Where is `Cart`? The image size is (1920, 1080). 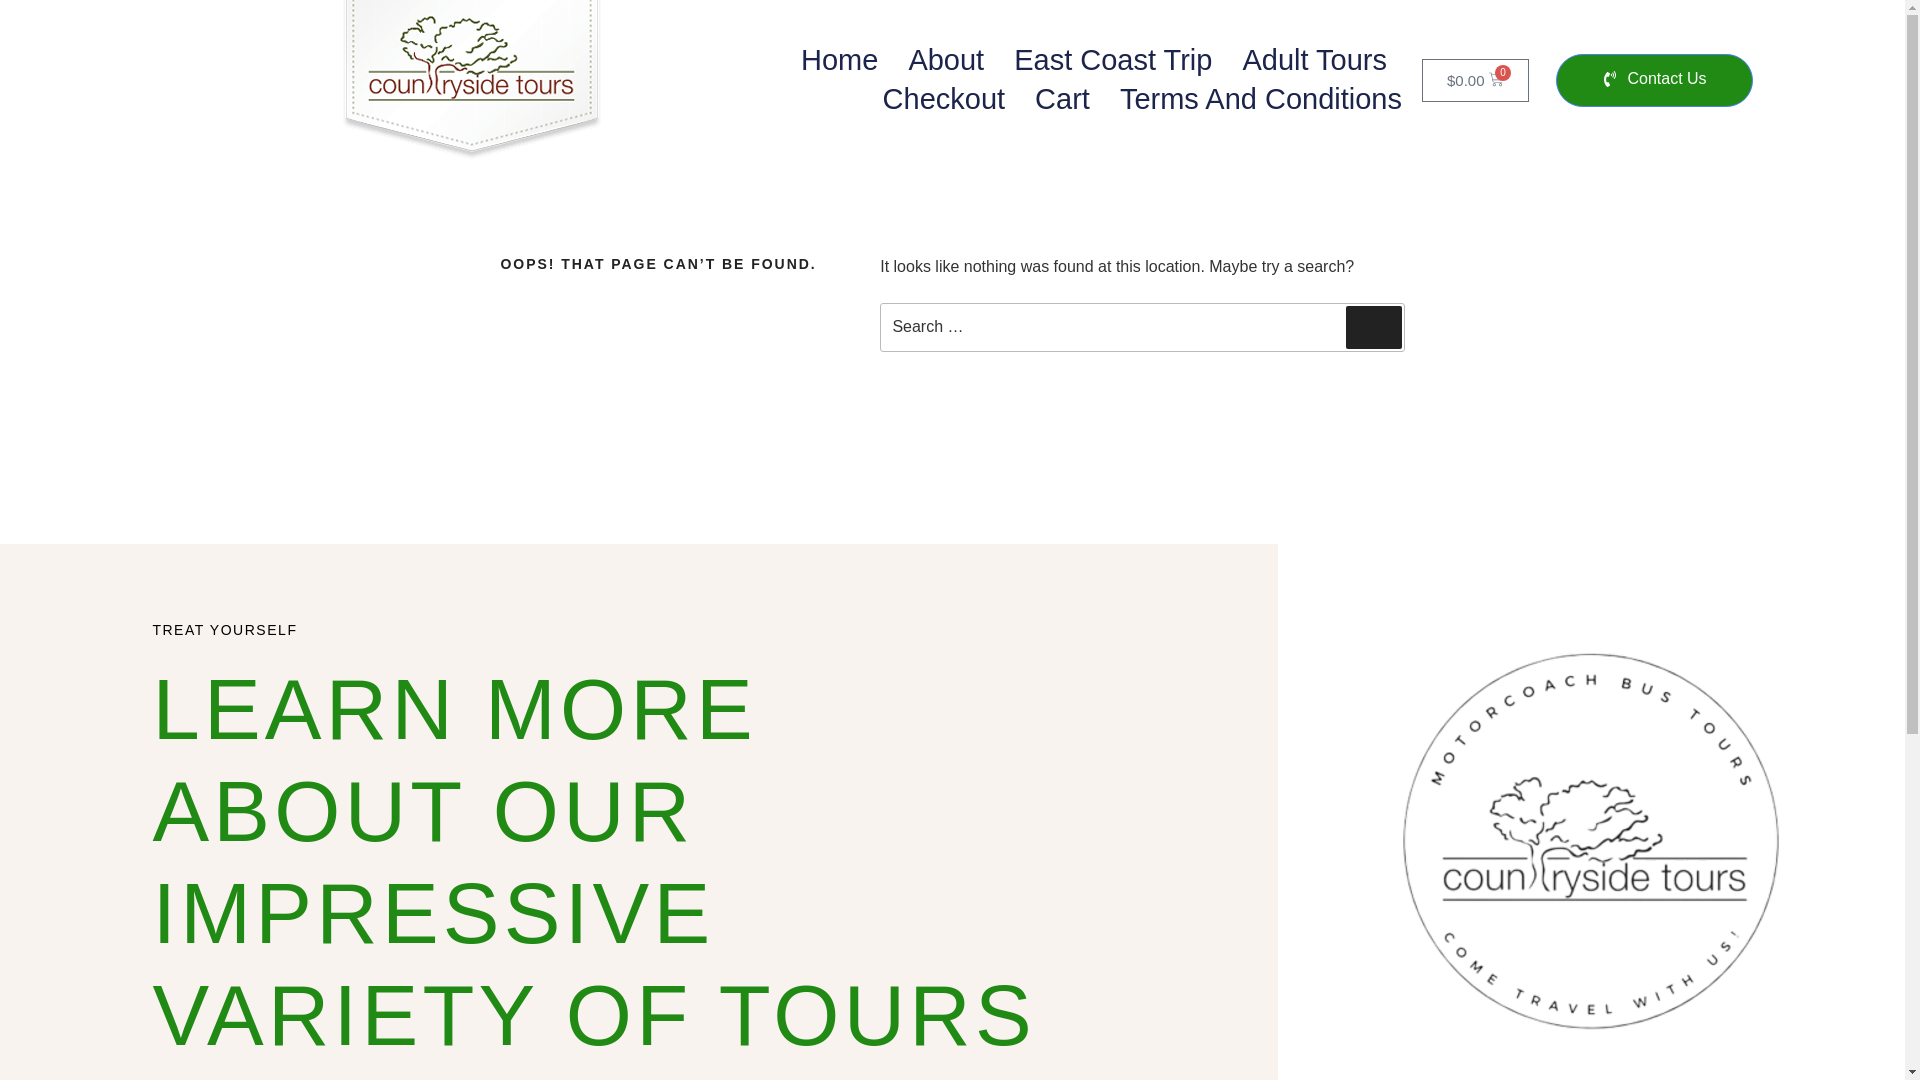 Cart is located at coordinates (1062, 98).